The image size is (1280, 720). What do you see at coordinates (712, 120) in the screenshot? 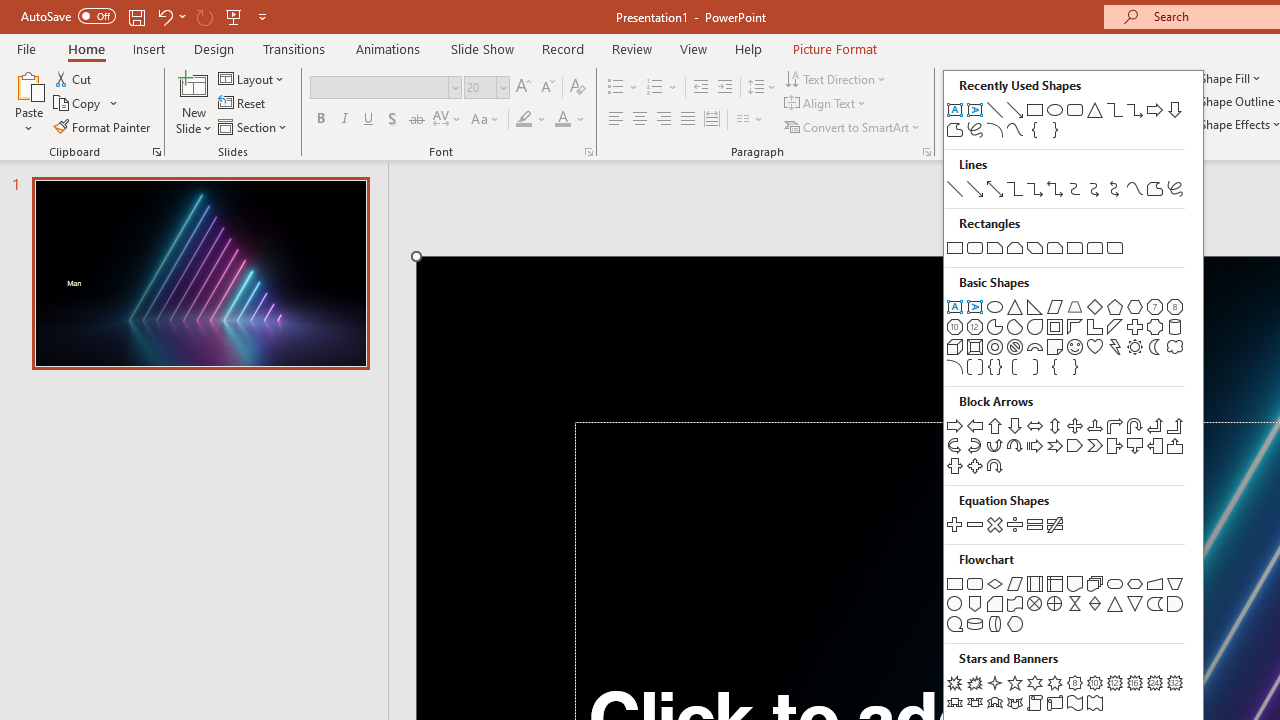
I see `Distributed` at bounding box center [712, 120].